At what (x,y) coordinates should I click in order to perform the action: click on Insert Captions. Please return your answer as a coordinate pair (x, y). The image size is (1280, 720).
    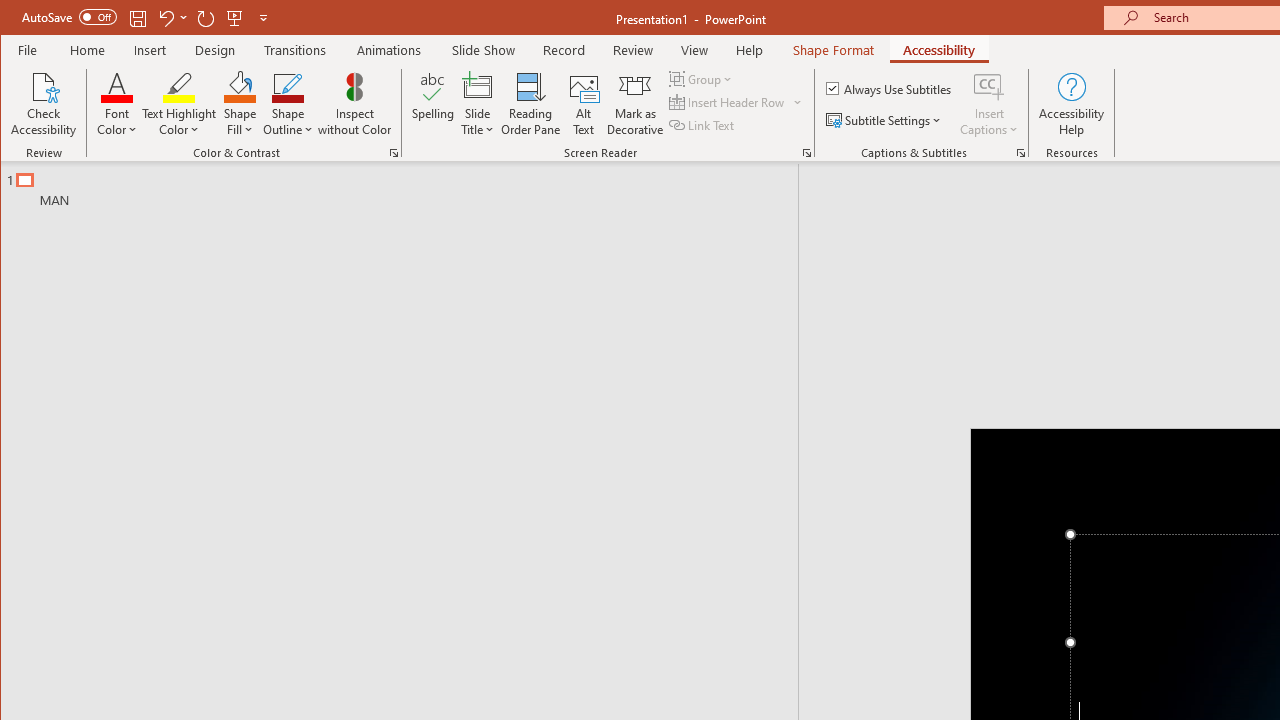
    Looking at the image, I should click on (989, 86).